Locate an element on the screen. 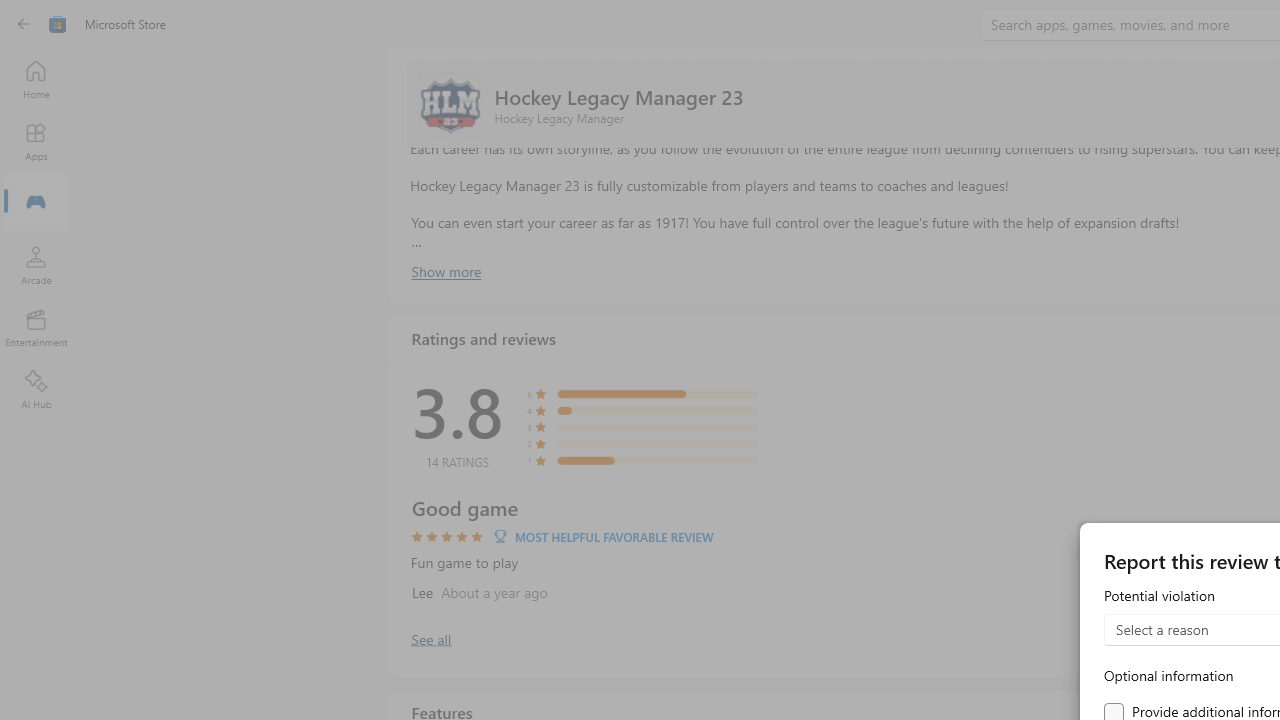 Image resolution: width=1280 pixels, height=720 pixels. Apps is located at coordinates (36, 141).